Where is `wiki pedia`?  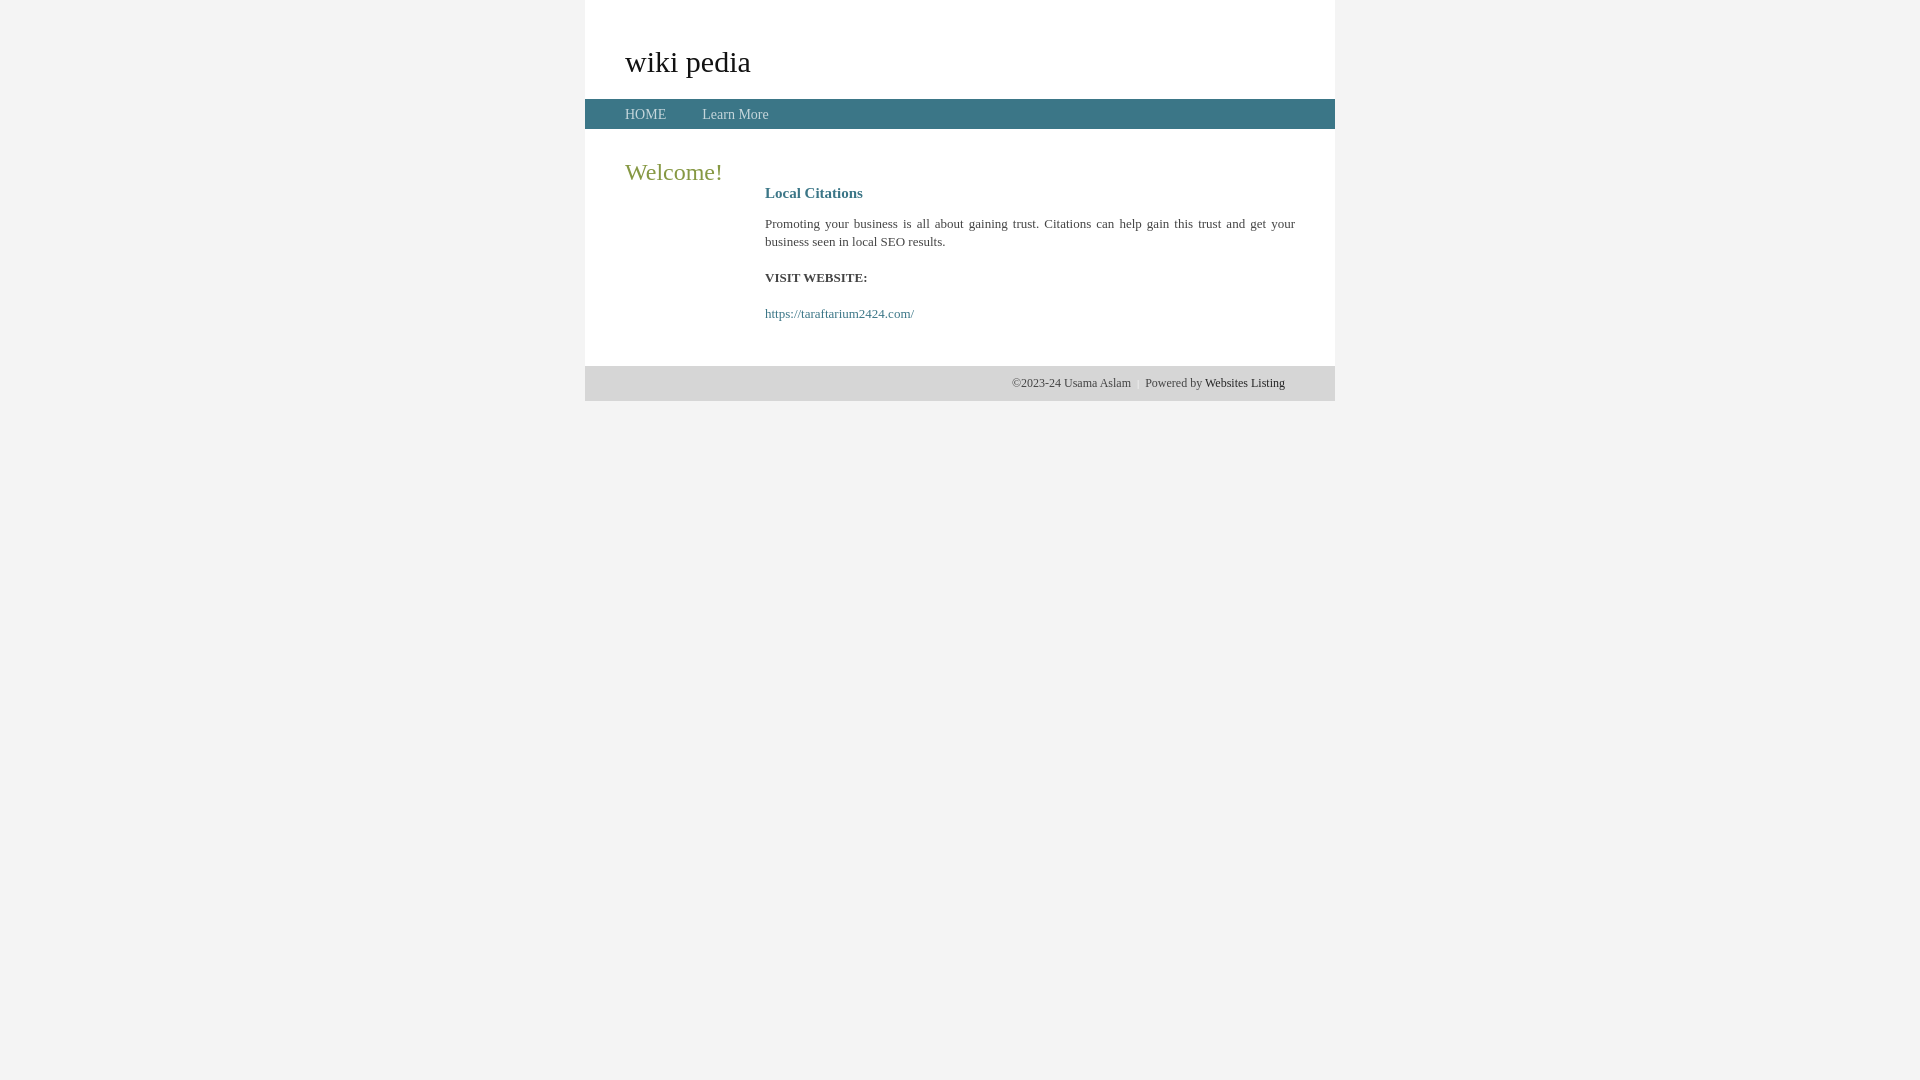 wiki pedia is located at coordinates (688, 61).